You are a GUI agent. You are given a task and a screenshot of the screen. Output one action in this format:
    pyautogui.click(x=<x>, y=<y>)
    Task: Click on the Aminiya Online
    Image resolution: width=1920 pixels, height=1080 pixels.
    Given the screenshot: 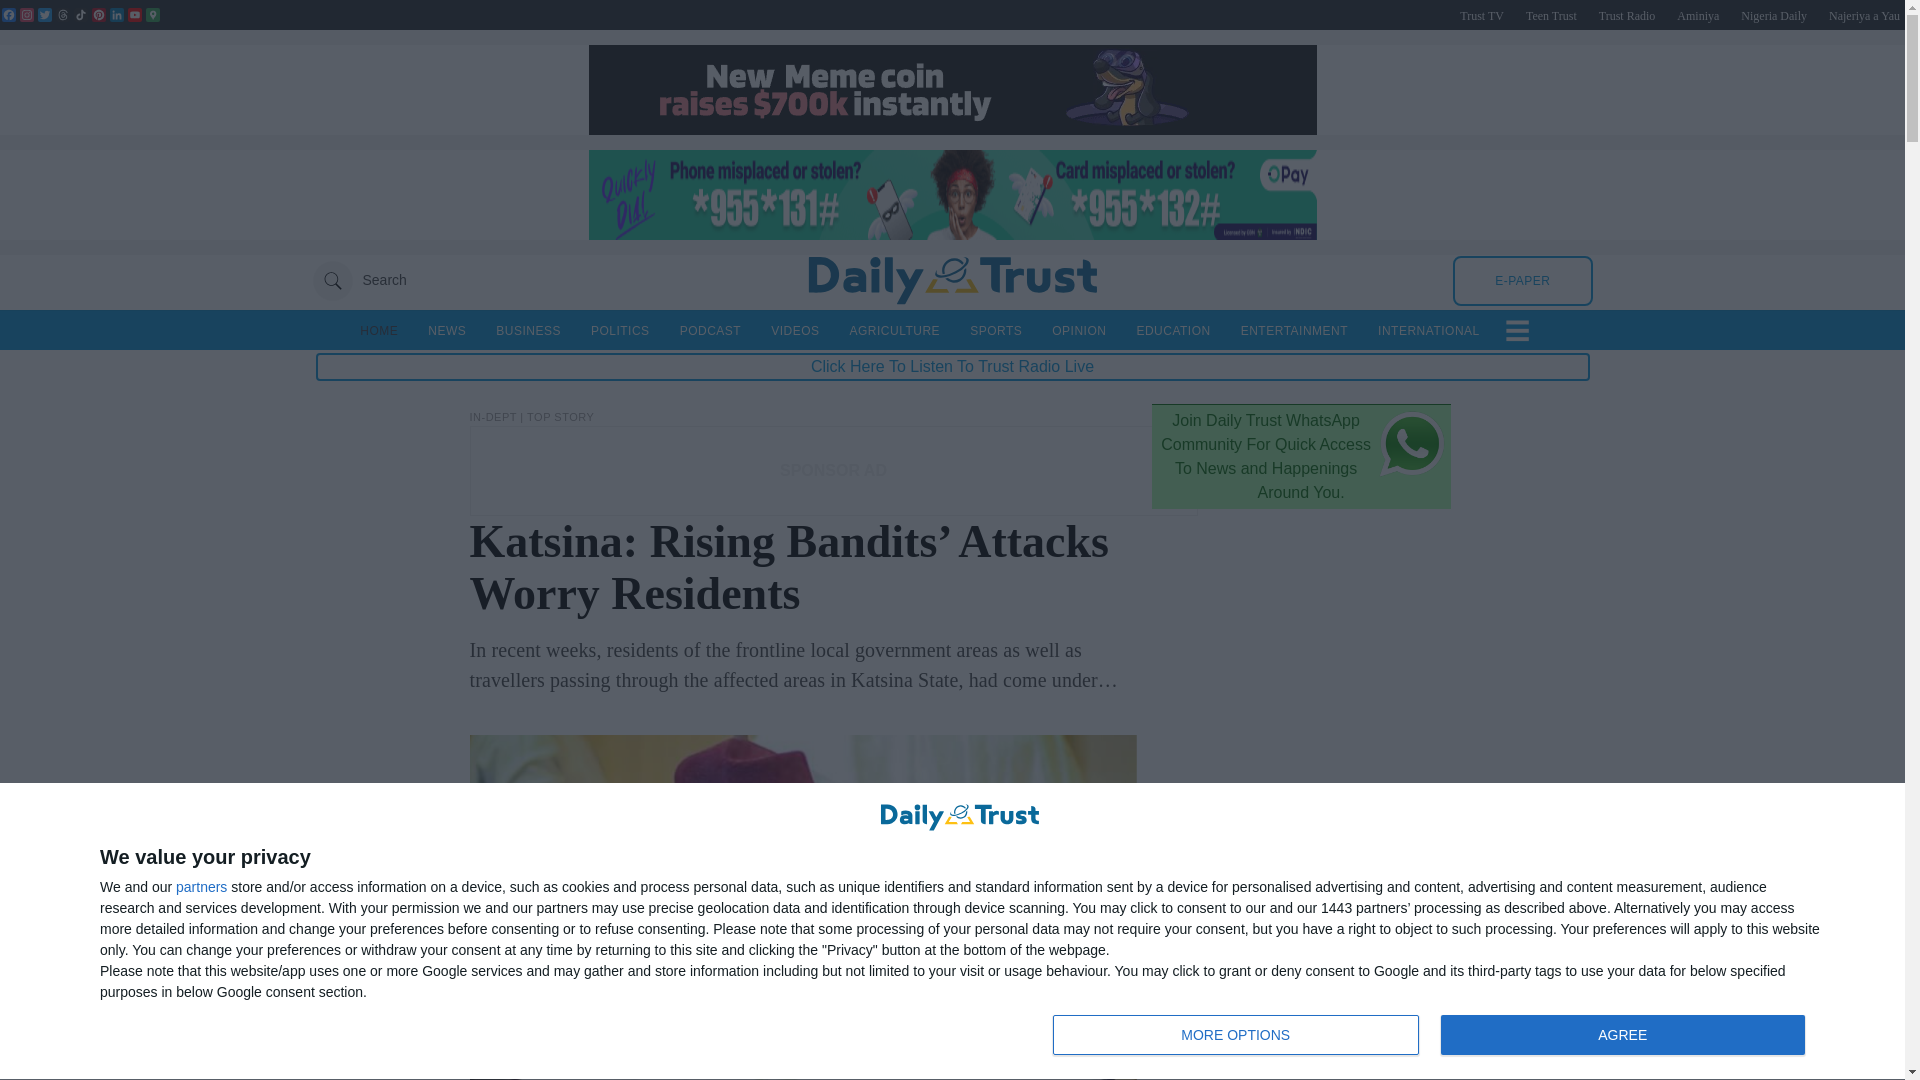 What is the action you would take?
    pyautogui.click(x=1697, y=15)
    